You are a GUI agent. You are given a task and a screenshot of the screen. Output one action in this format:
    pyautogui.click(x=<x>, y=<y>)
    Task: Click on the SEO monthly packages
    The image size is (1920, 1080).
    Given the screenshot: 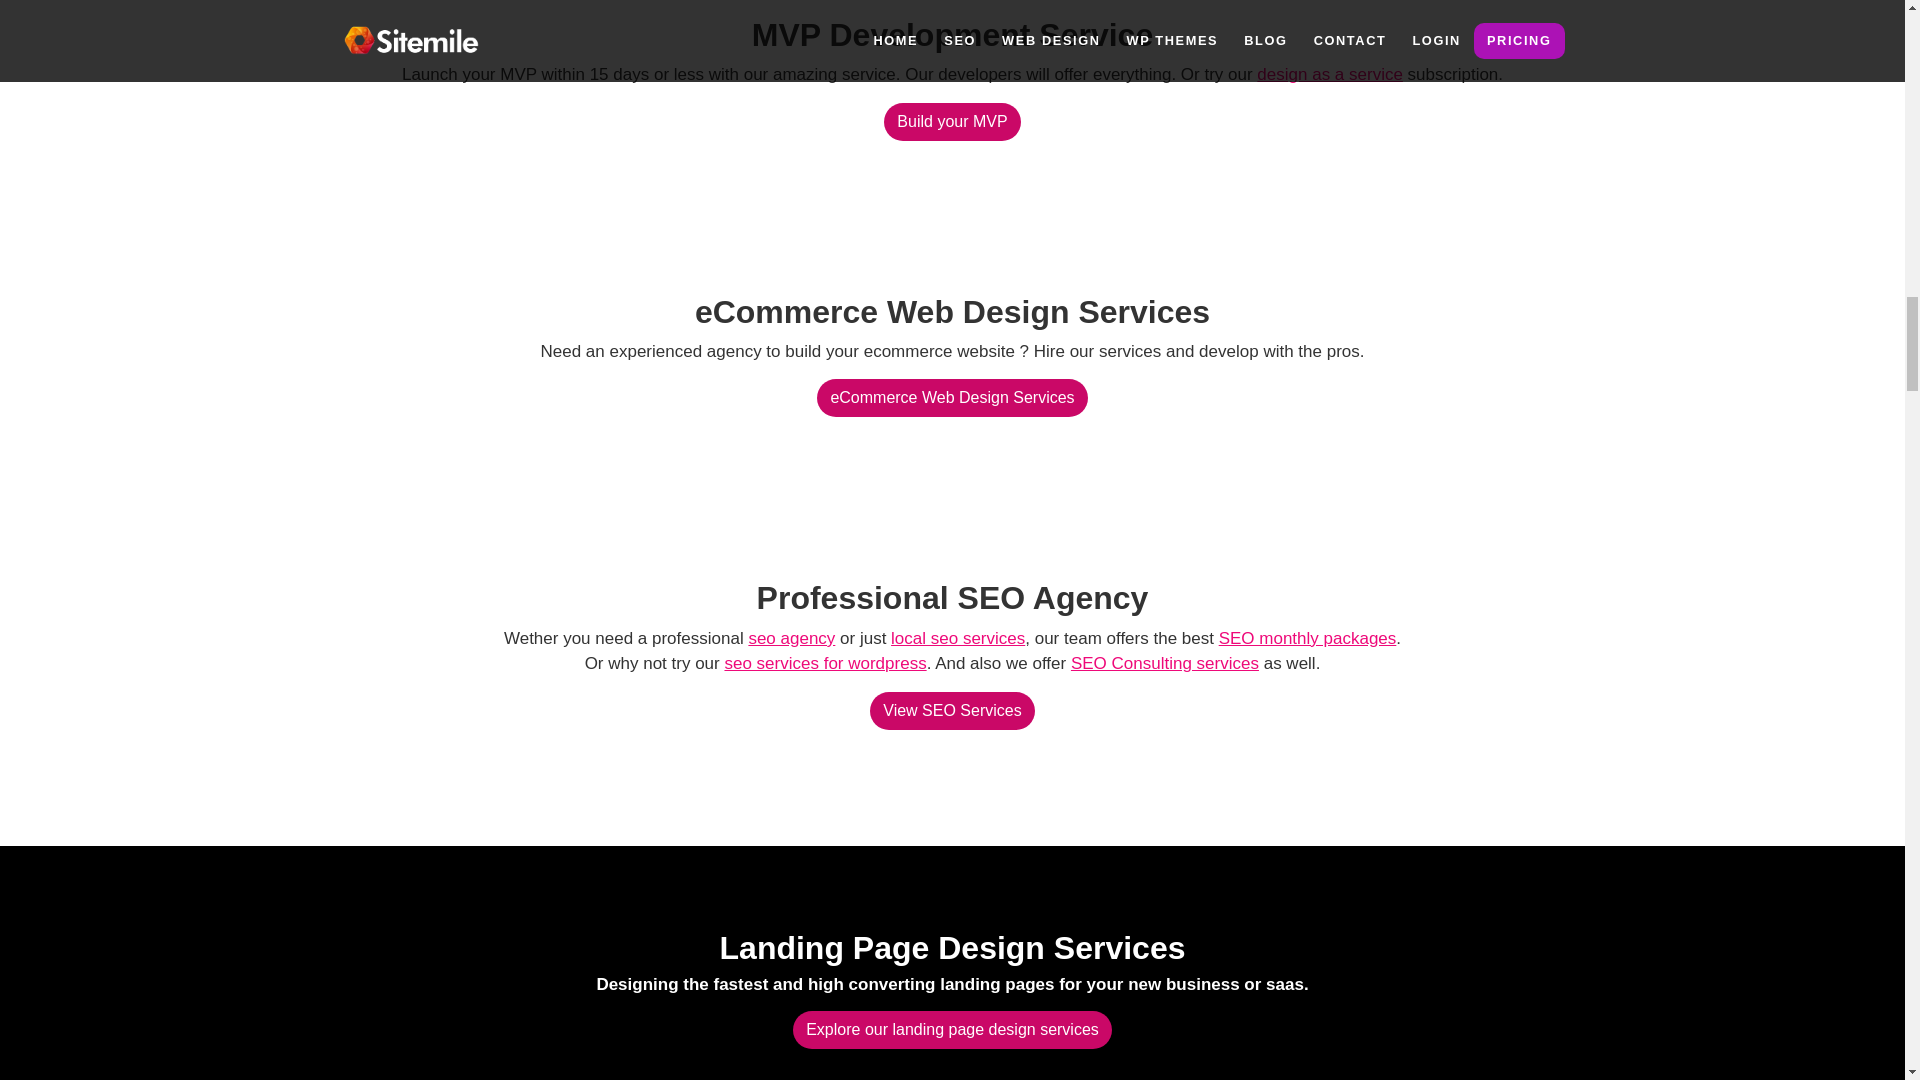 What is the action you would take?
    pyautogui.click(x=1308, y=638)
    